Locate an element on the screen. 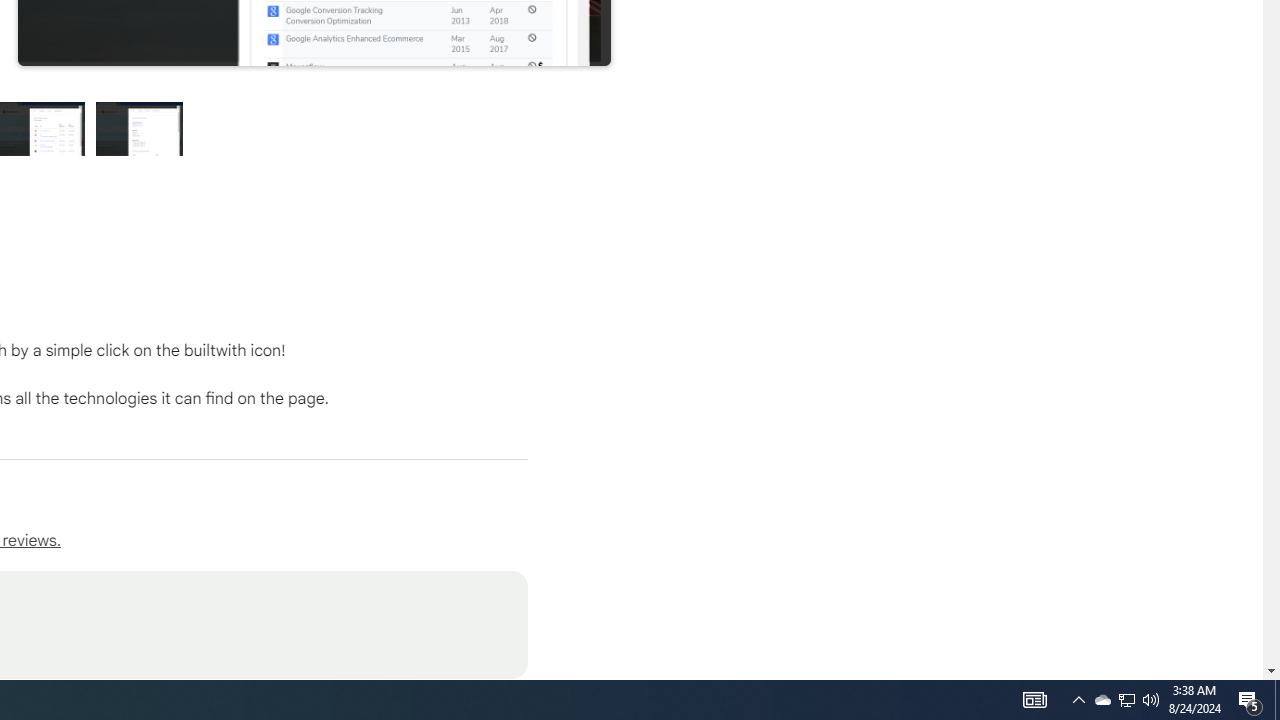 This screenshot has height=720, width=1280. Notification Chevron is located at coordinates (1126, 700).